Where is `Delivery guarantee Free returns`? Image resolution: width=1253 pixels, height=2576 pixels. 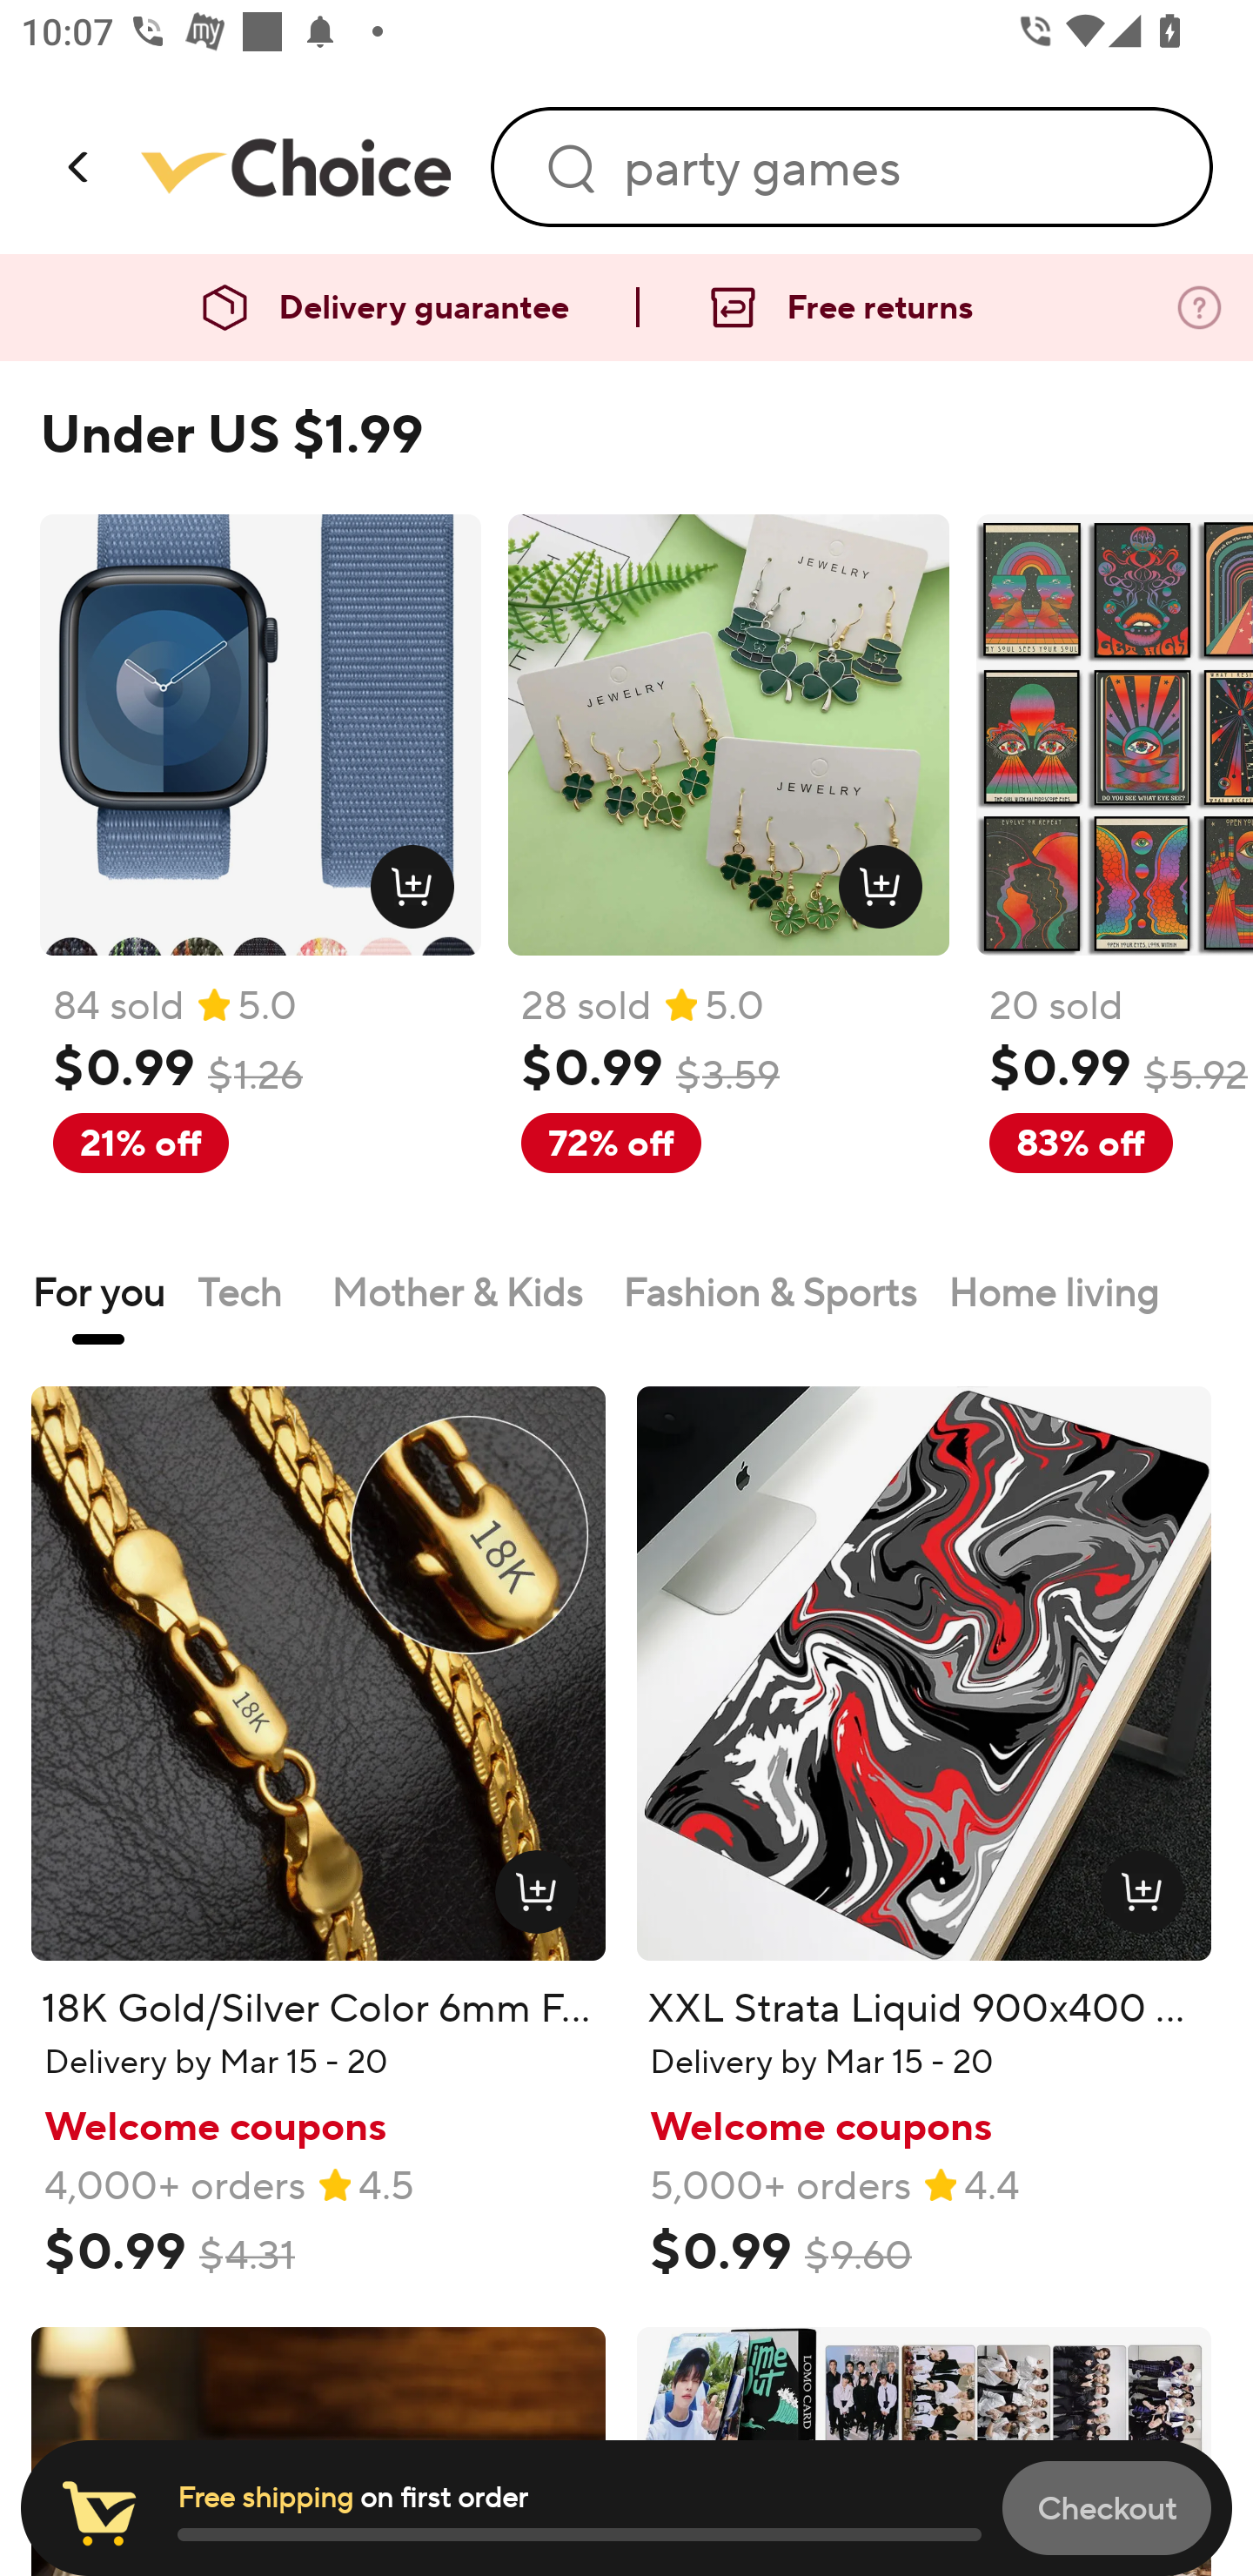
Delivery guarantee Free returns is located at coordinates (626, 308).